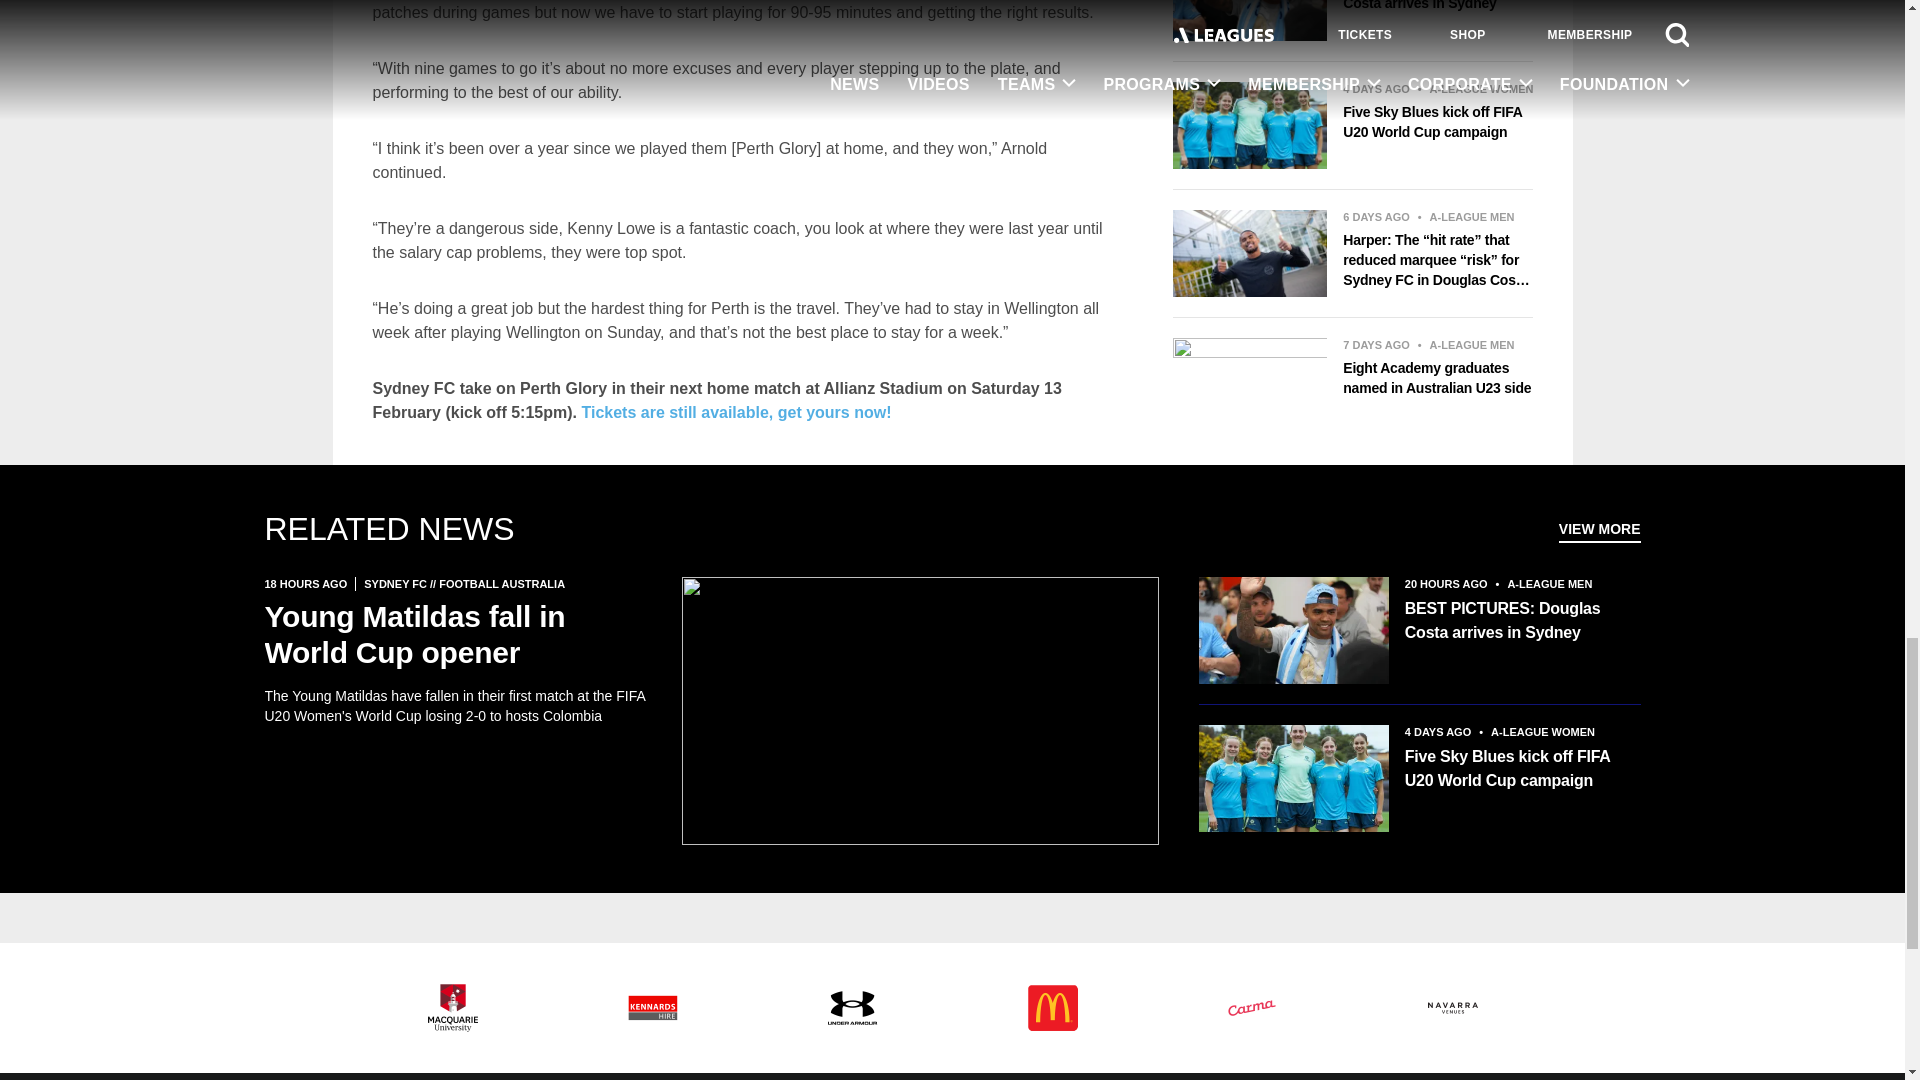 The height and width of the screenshot is (1080, 1920). I want to click on Navarra, so click(1452, 1007).